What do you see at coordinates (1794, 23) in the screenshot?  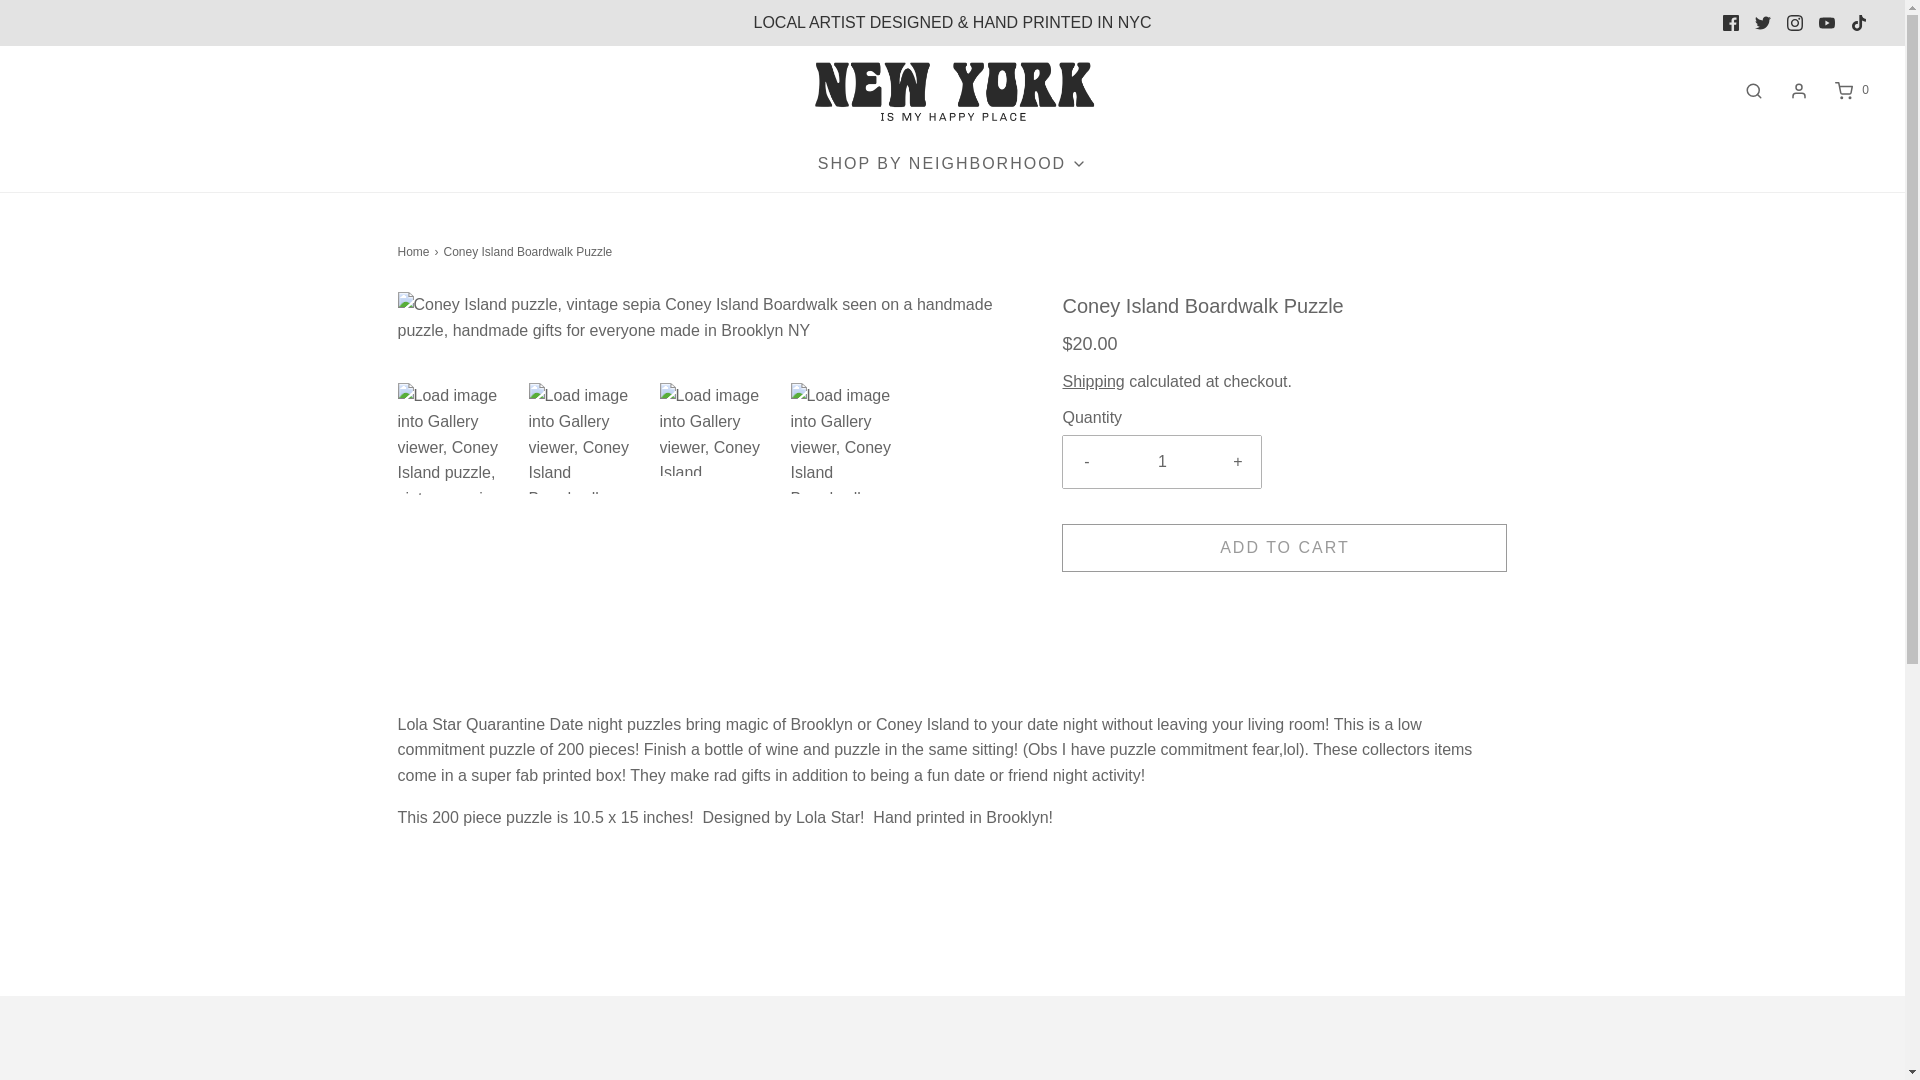 I see `Instagram icon` at bounding box center [1794, 23].